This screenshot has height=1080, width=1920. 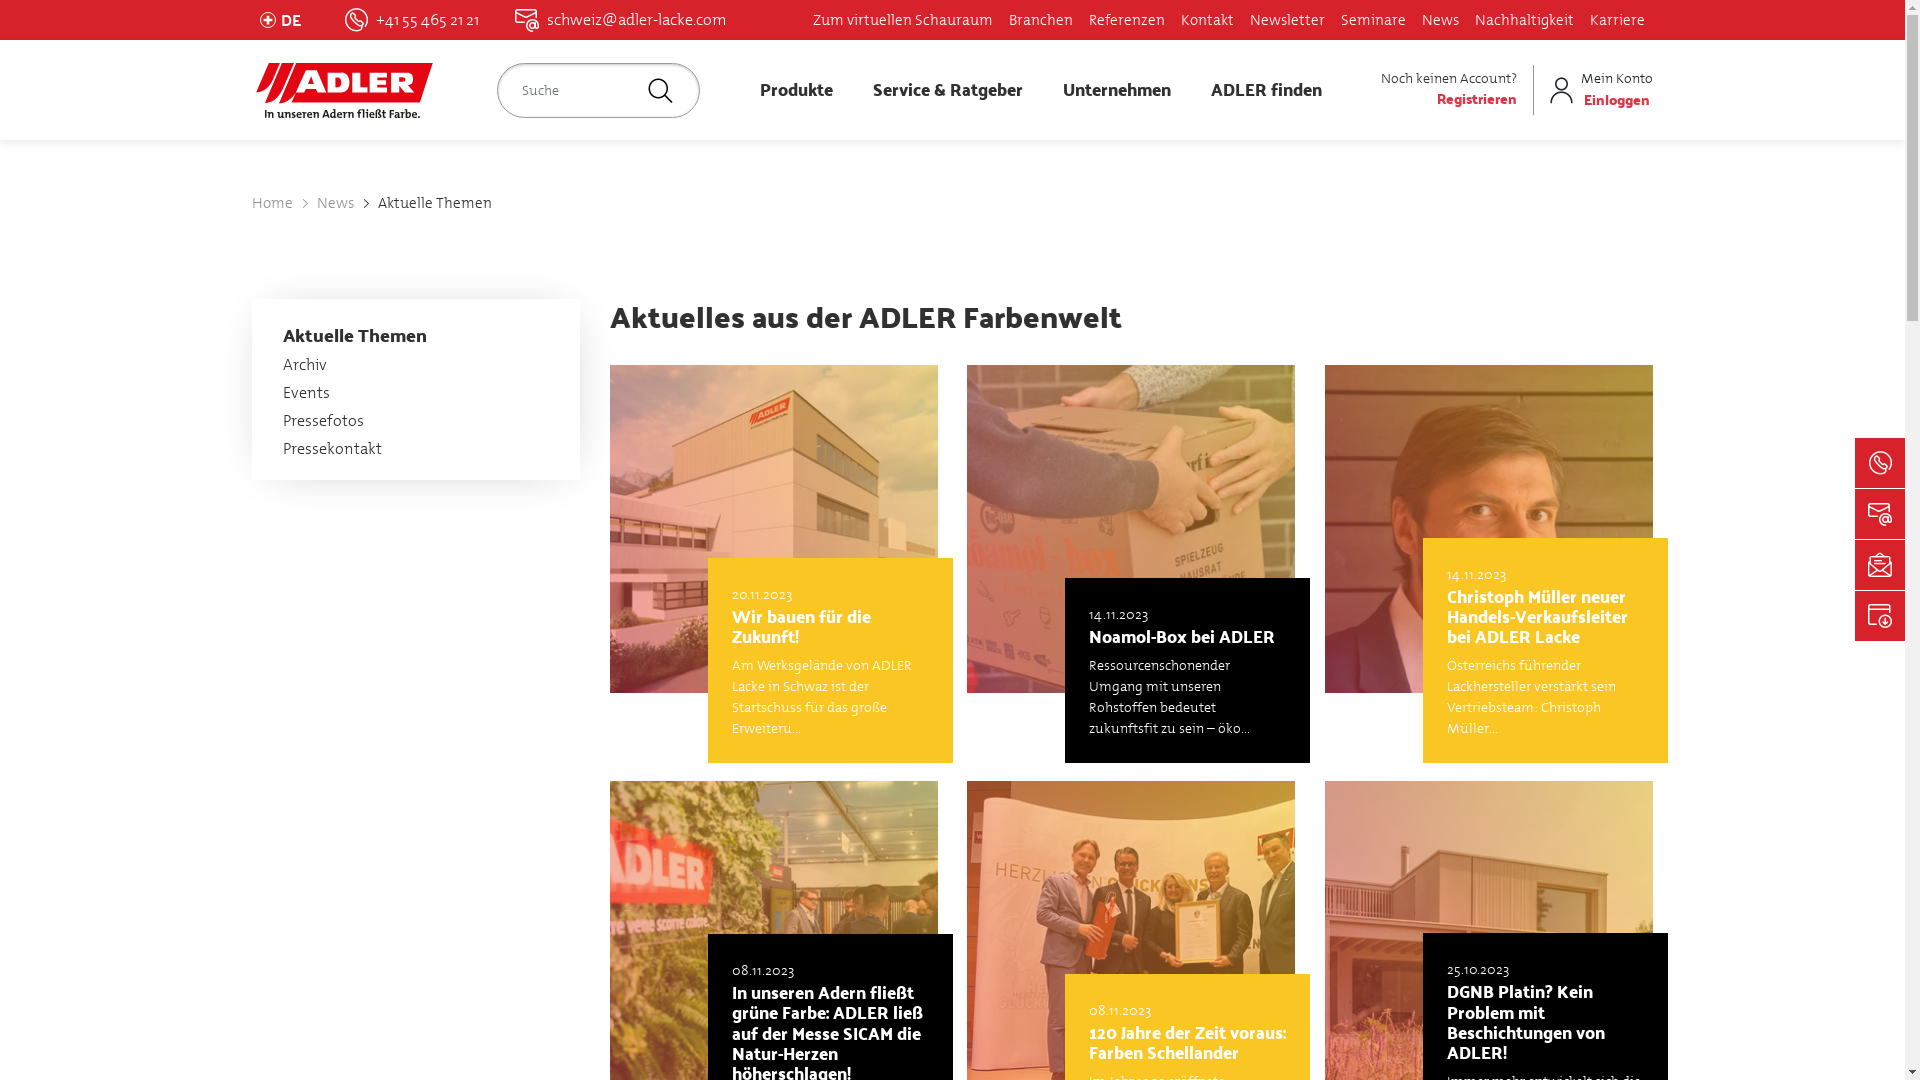 What do you see at coordinates (1288, 20) in the screenshot?
I see `Newsletter` at bounding box center [1288, 20].